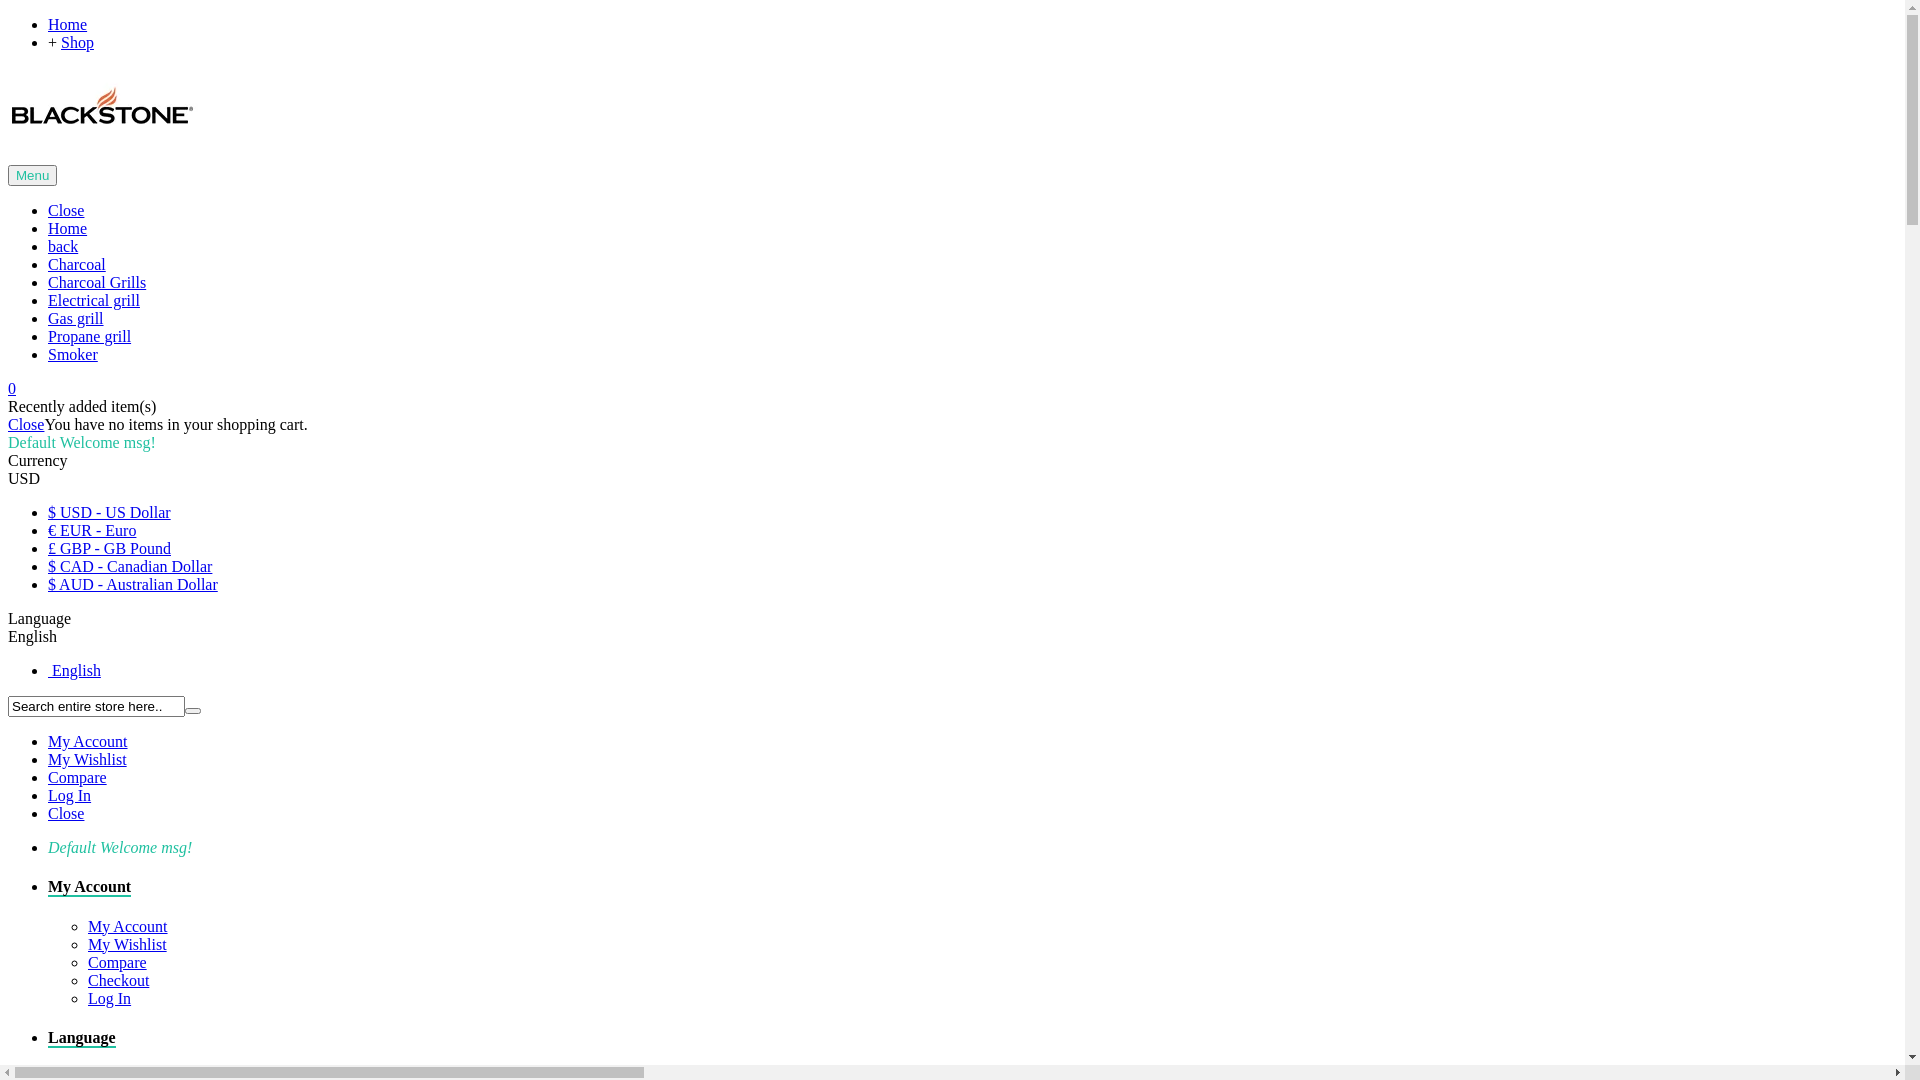  Describe the element at coordinates (78, 42) in the screenshot. I see `Shop` at that location.